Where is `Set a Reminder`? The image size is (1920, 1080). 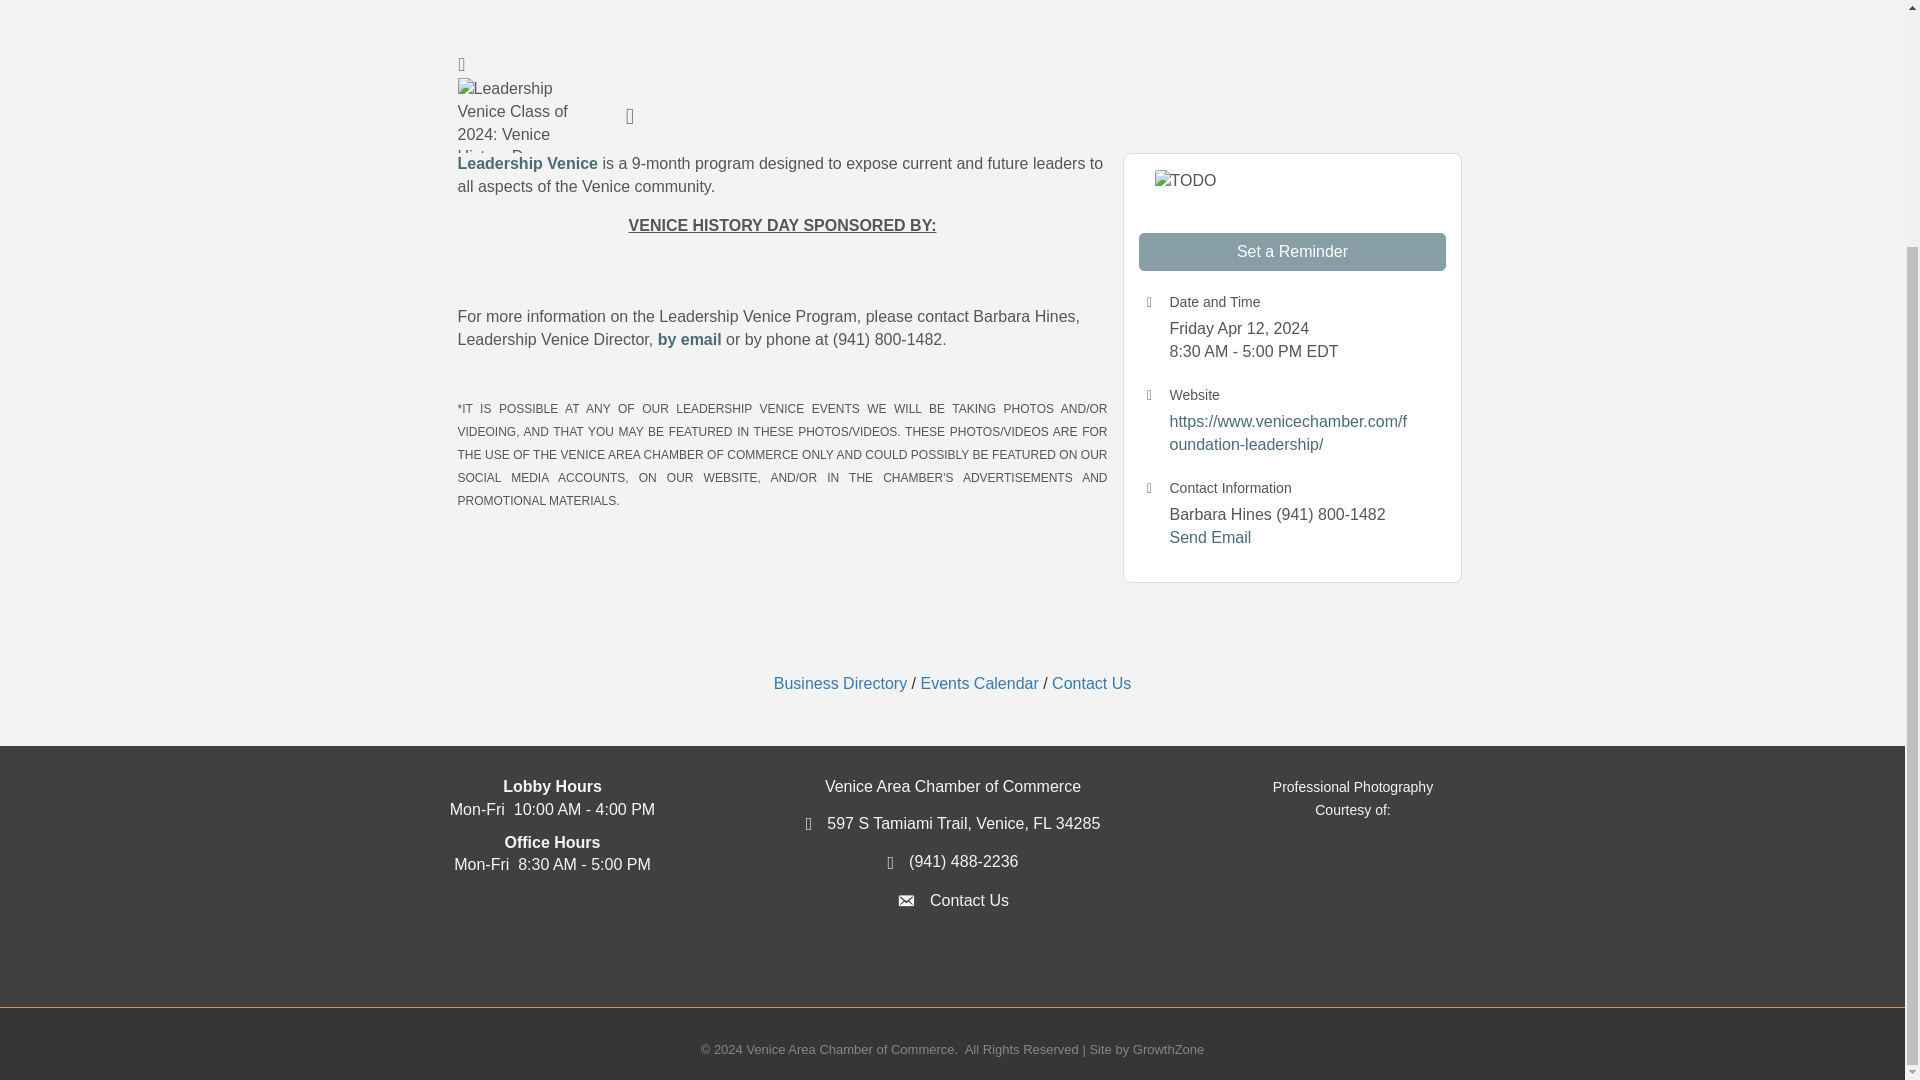 Set a Reminder is located at coordinates (1292, 252).